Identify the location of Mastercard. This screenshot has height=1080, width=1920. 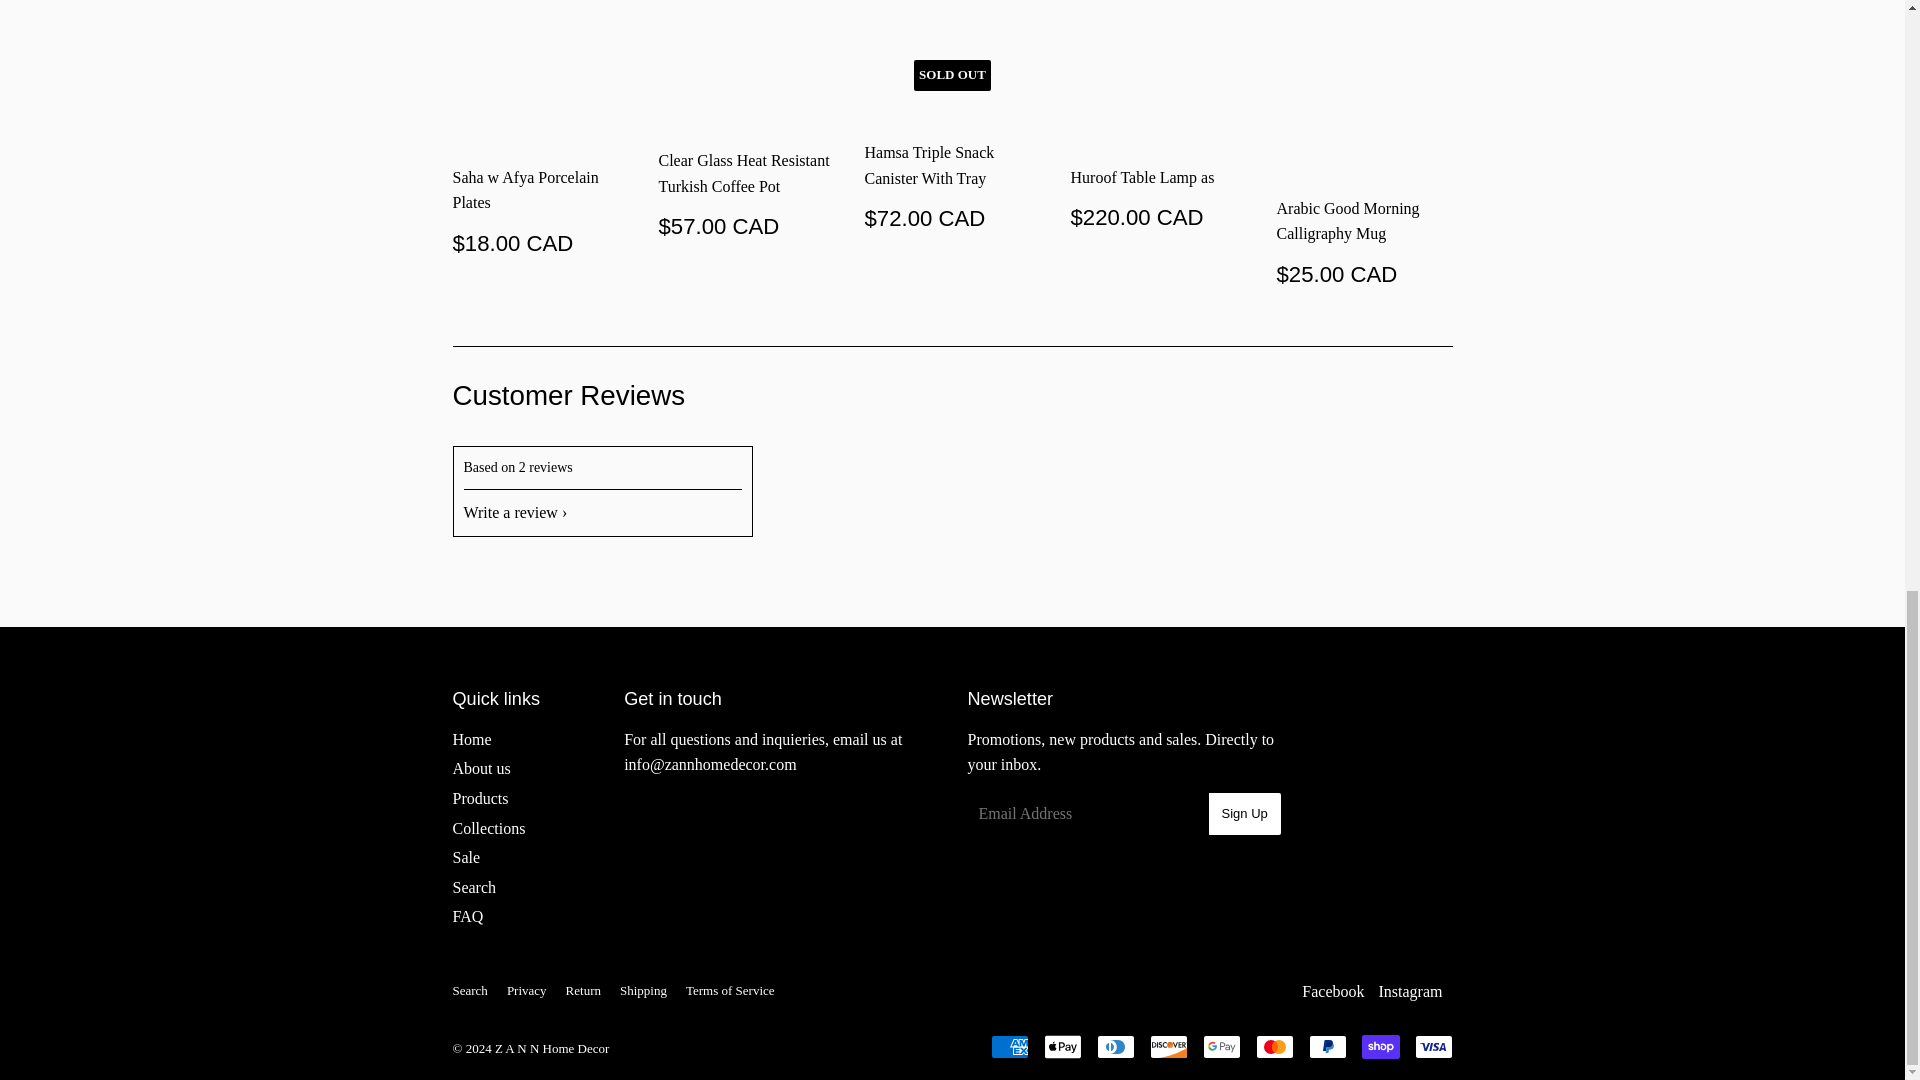
(1274, 1046).